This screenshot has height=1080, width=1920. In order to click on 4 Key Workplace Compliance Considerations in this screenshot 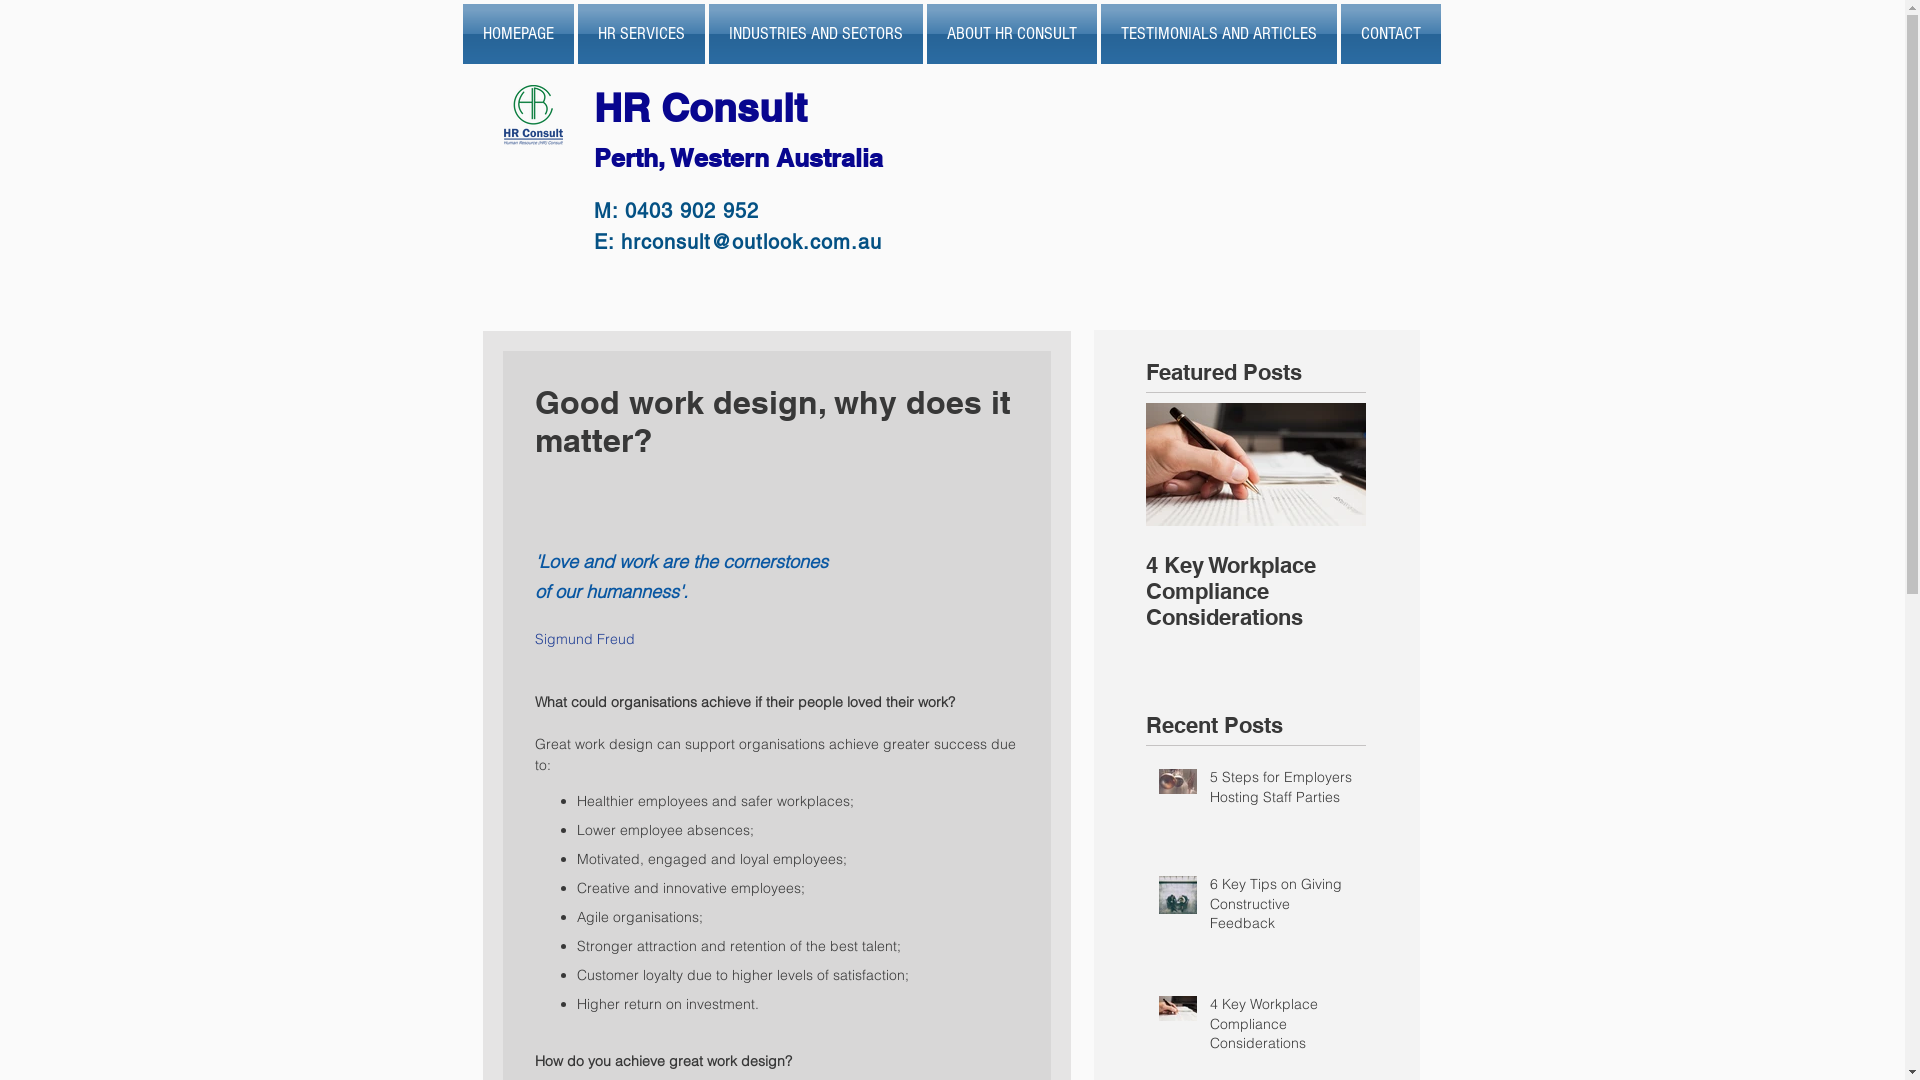, I will do `click(1282, 1028)`.